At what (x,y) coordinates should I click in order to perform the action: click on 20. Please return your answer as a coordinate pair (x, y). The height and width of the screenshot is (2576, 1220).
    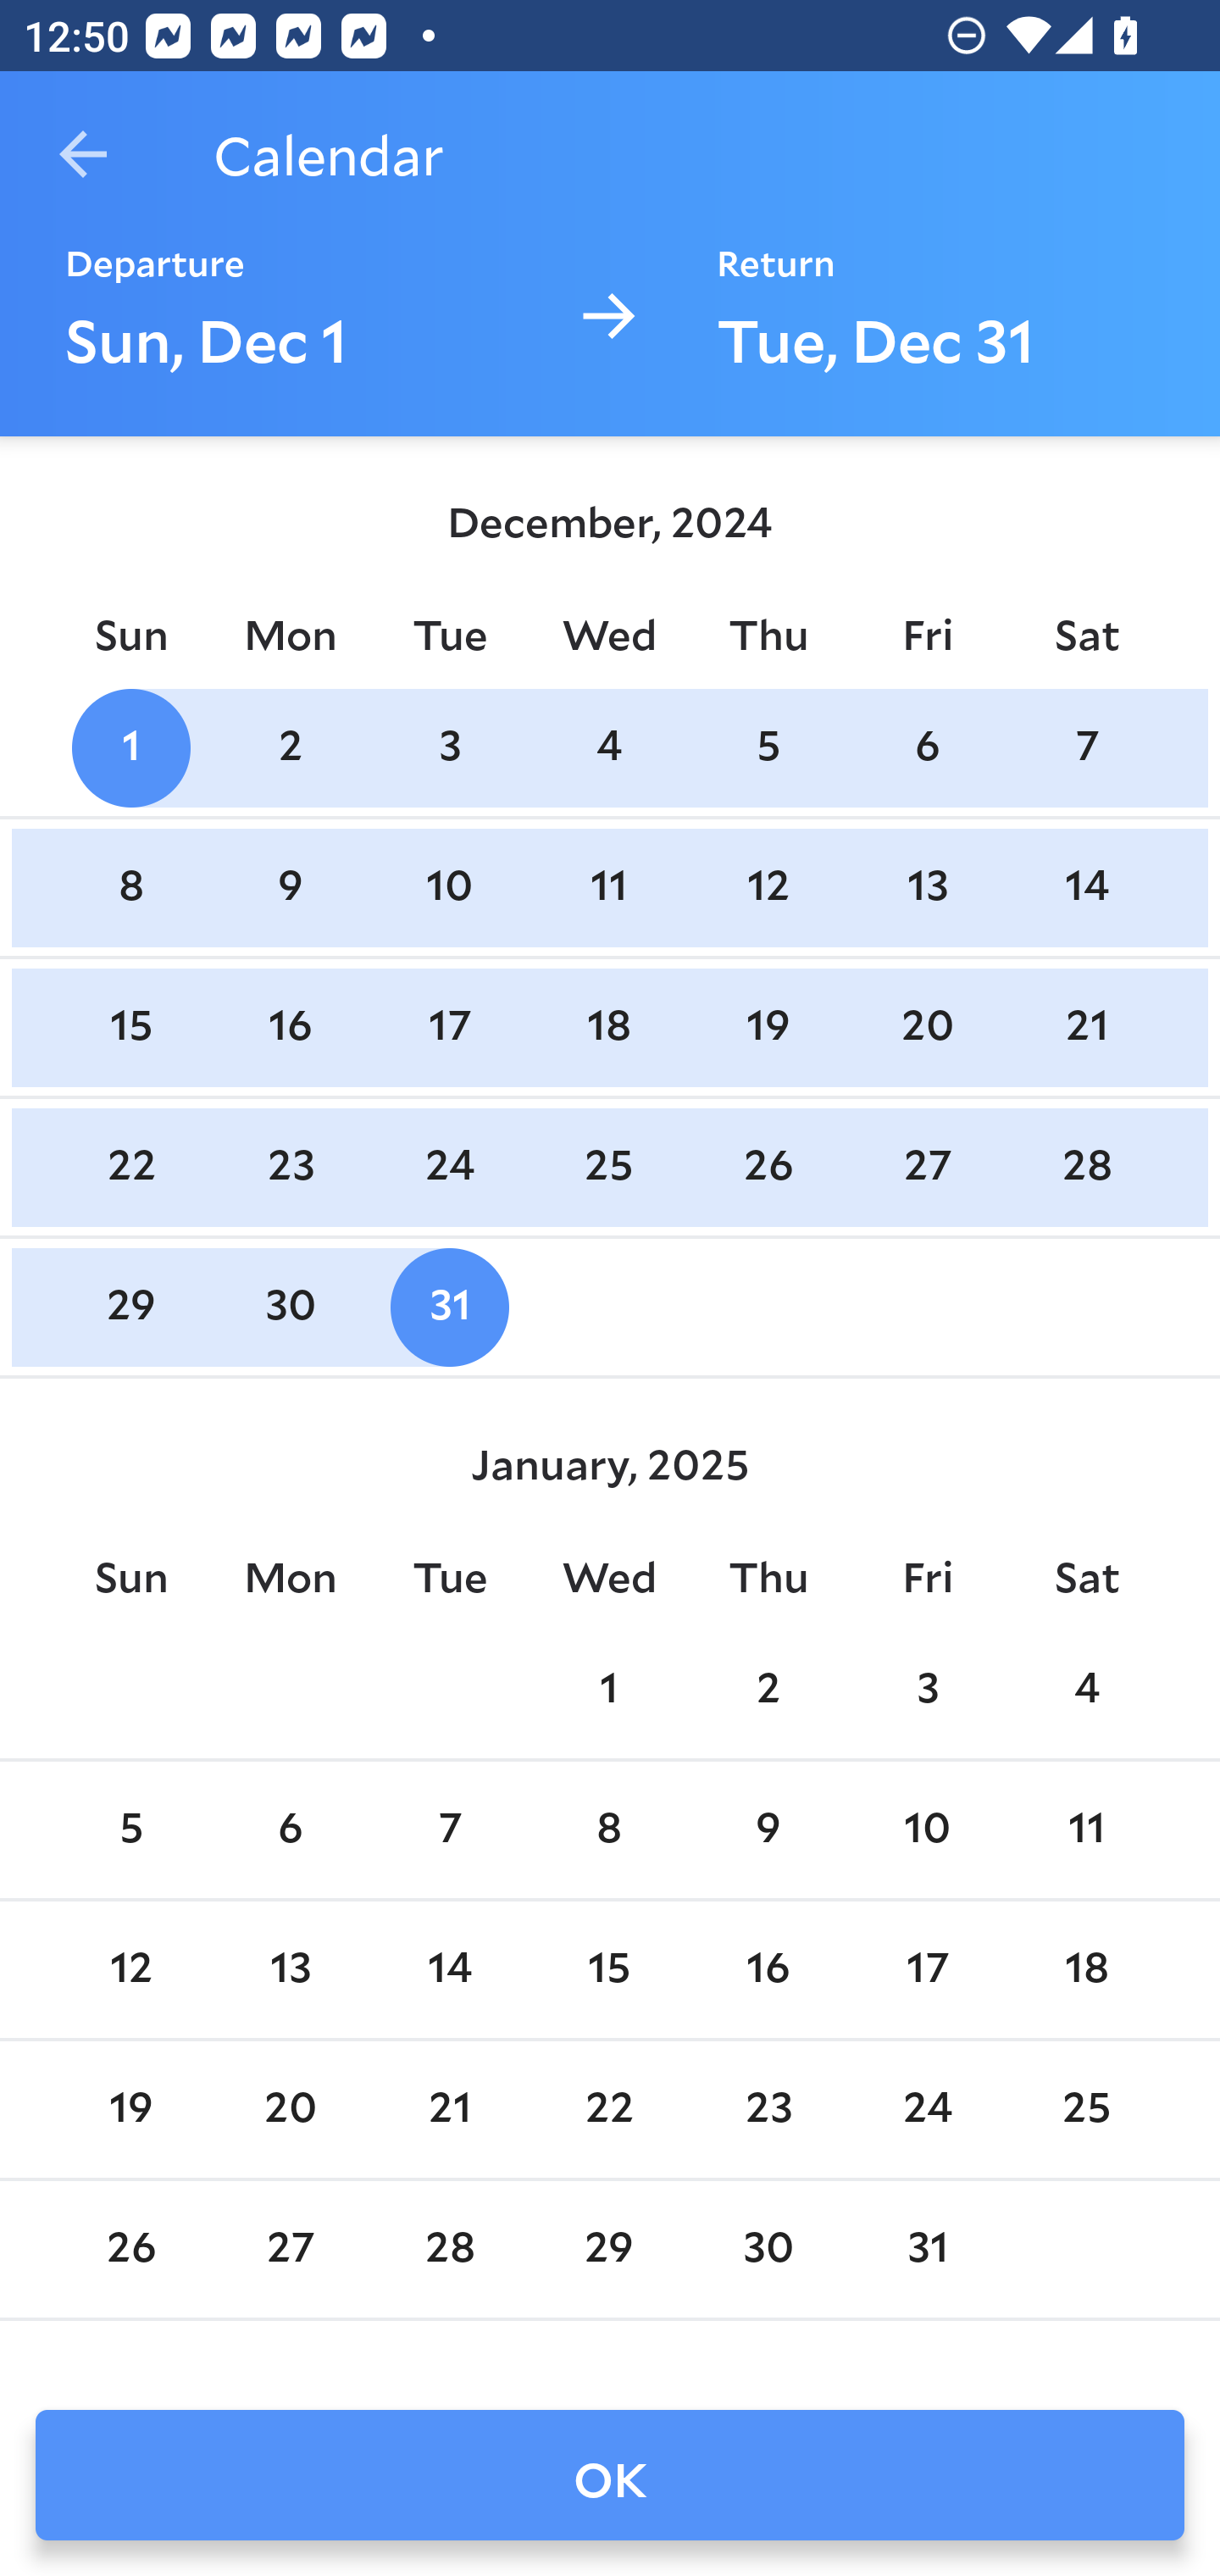
    Looking at the image, I should click on (291, 2109).